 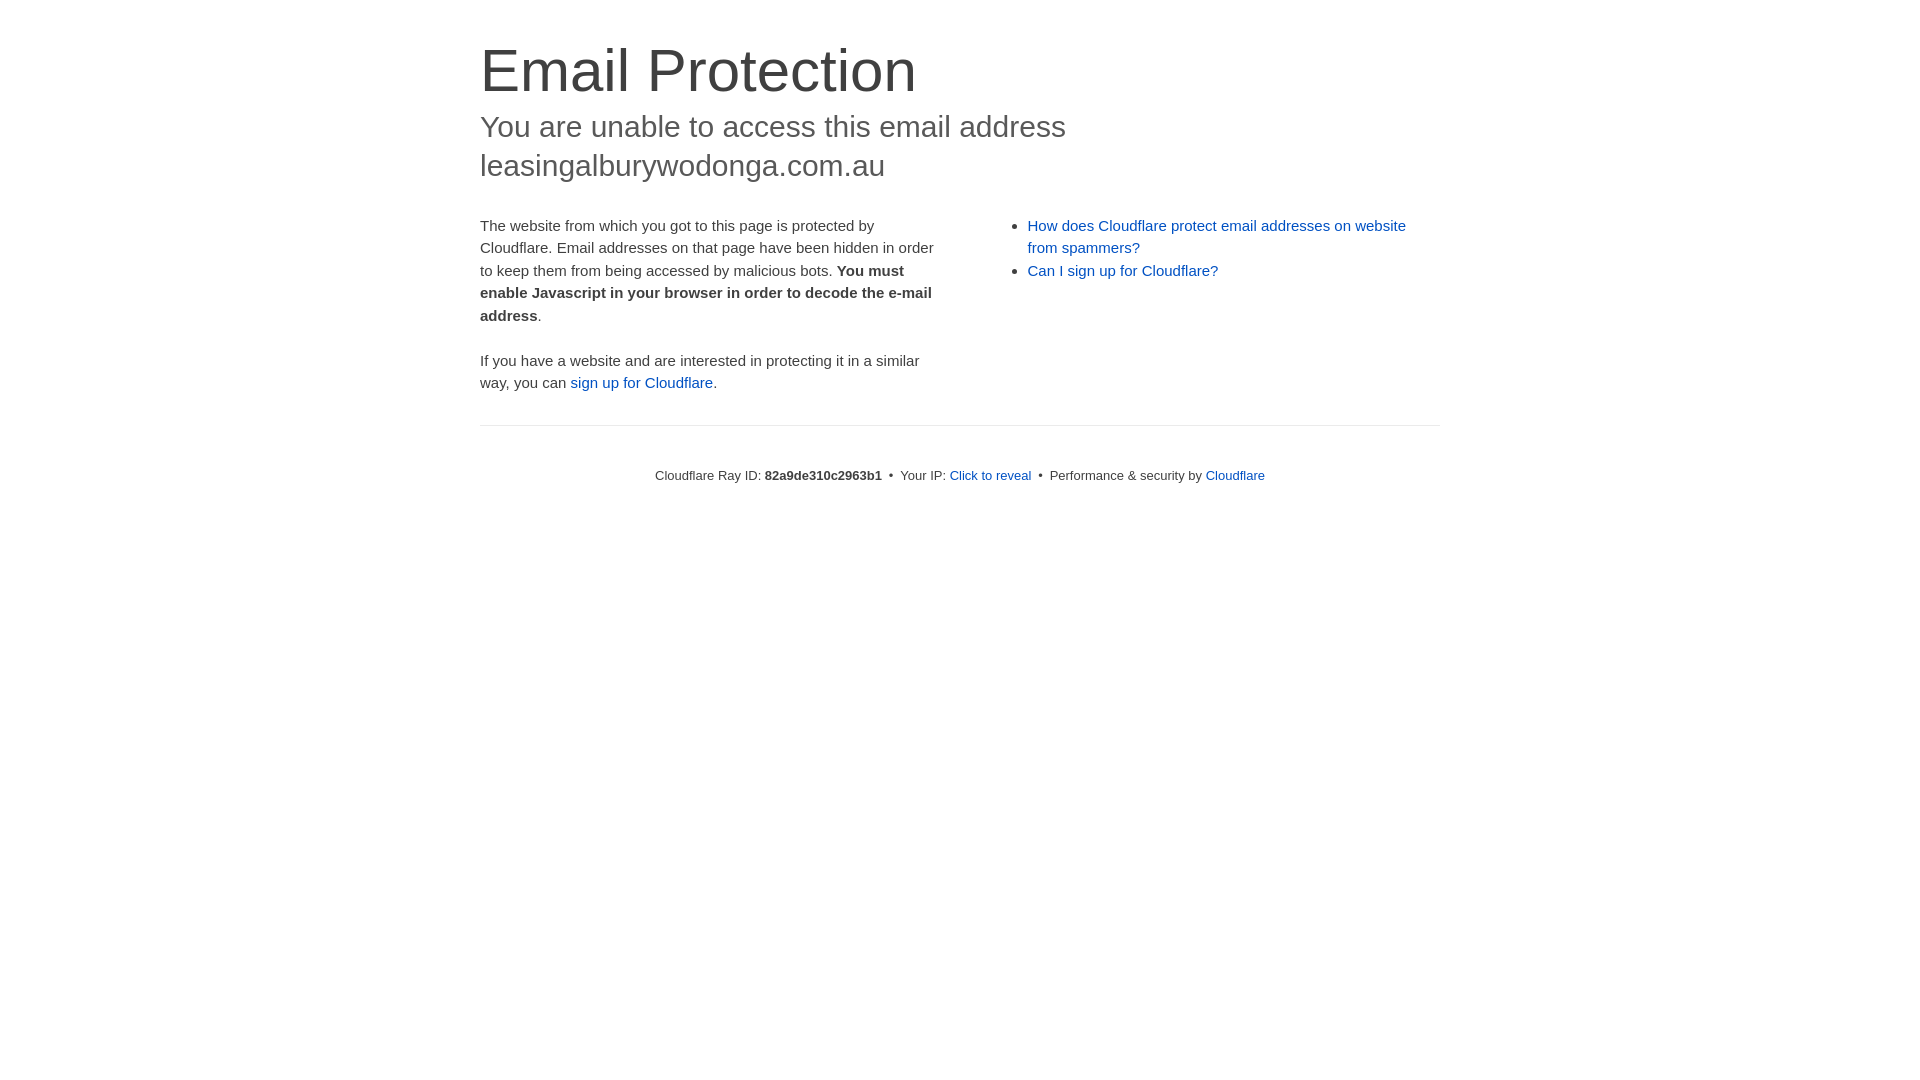 What do you see at coordinates (642, 382) in the screenshot?
I see `sign up for Cloudflare` at bounding box center [642, 382].